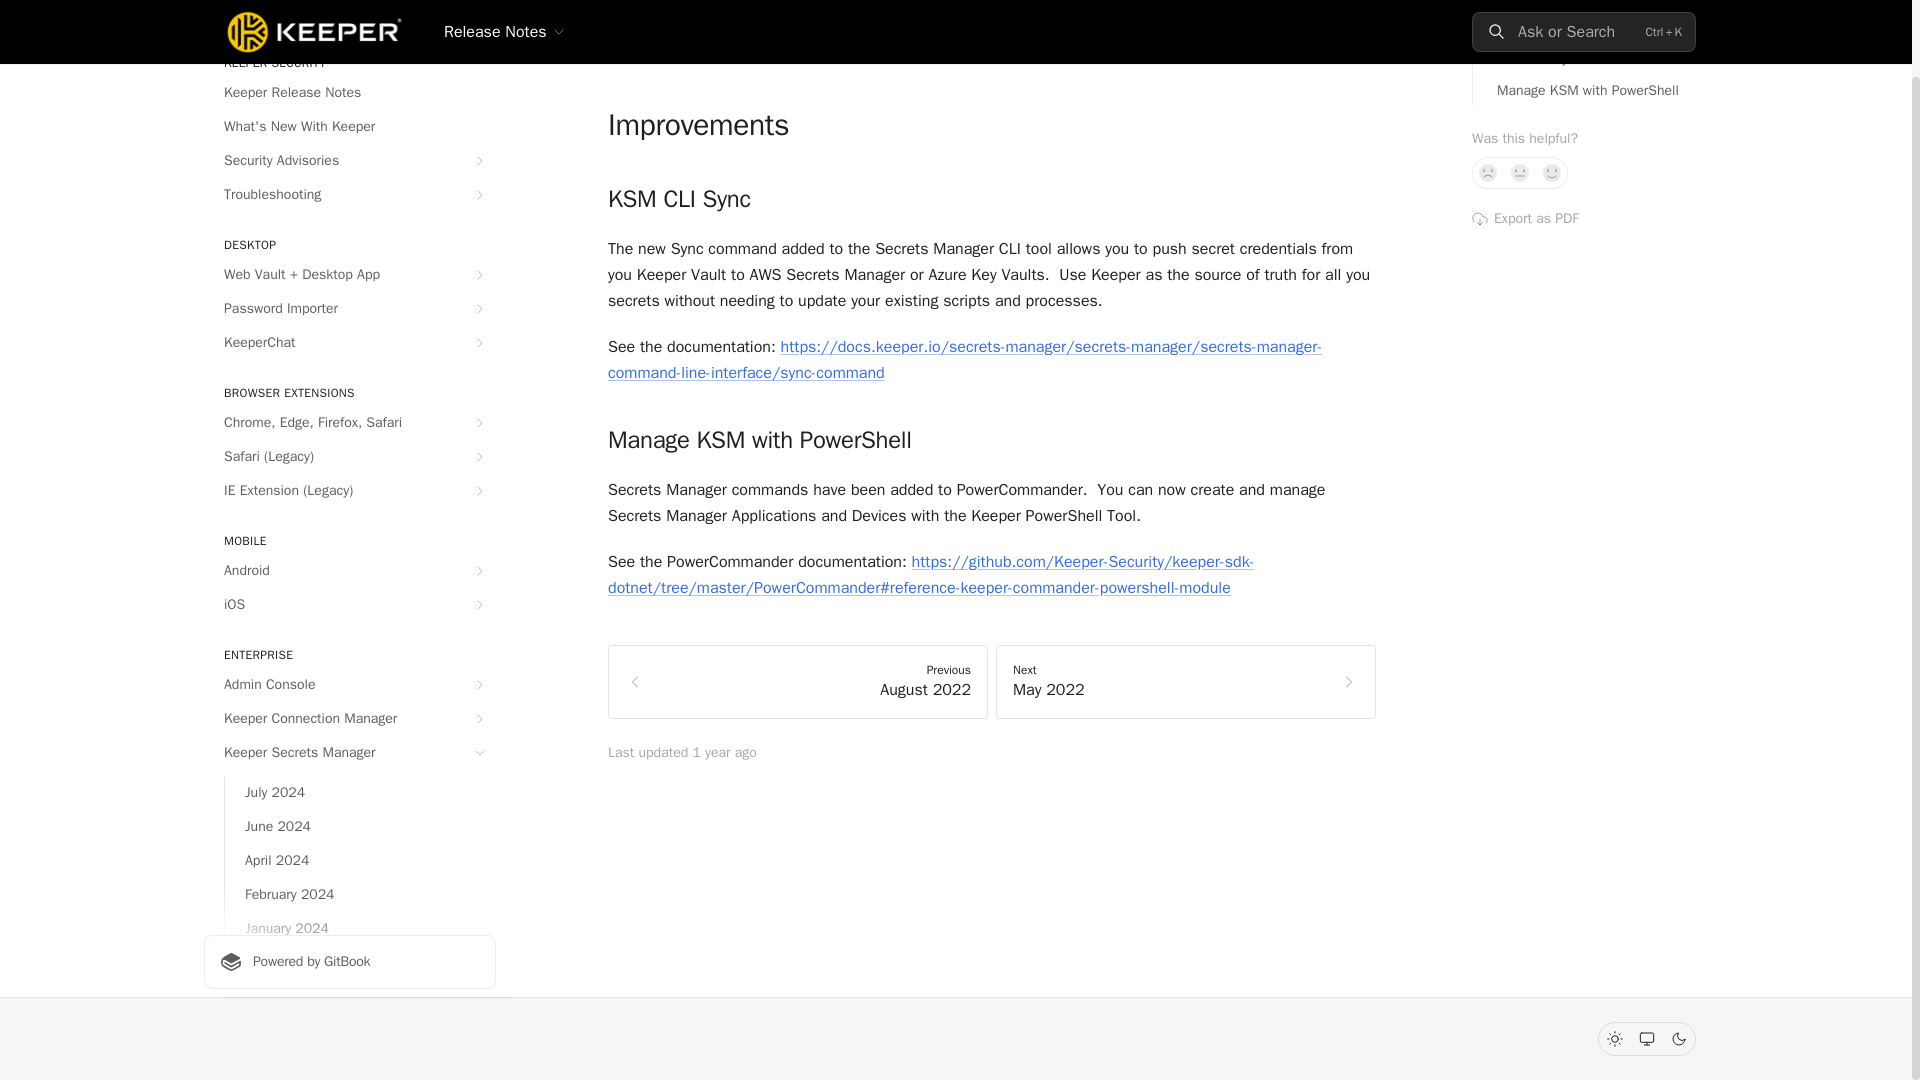 The image size is (1920, 1080). What do you see at coordinates (1488, 172) in the screenshot?
I see `No` at bounding box center [1488, 172].